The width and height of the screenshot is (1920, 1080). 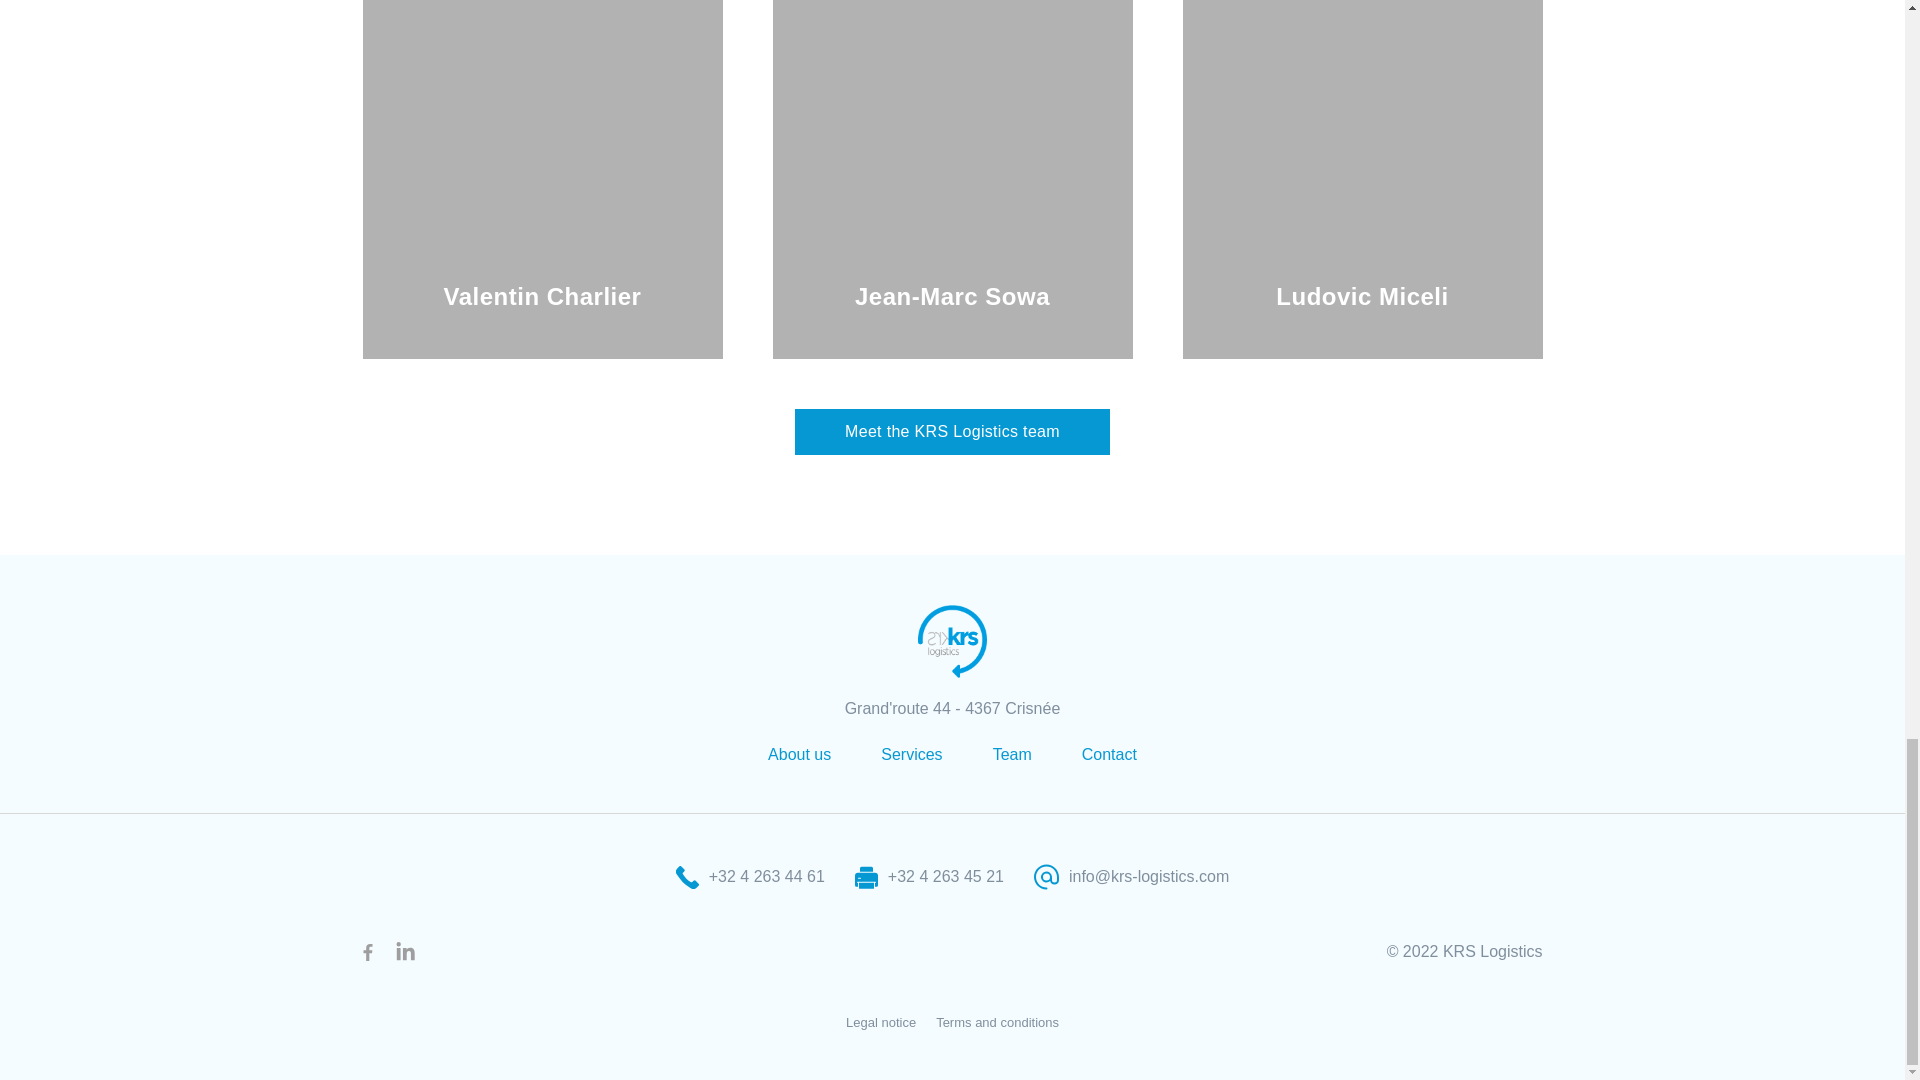 What do you see at coordinates (998, 1022) in the screenshot?
I see `Terms and conditions` at bounding box center [998, 1022].